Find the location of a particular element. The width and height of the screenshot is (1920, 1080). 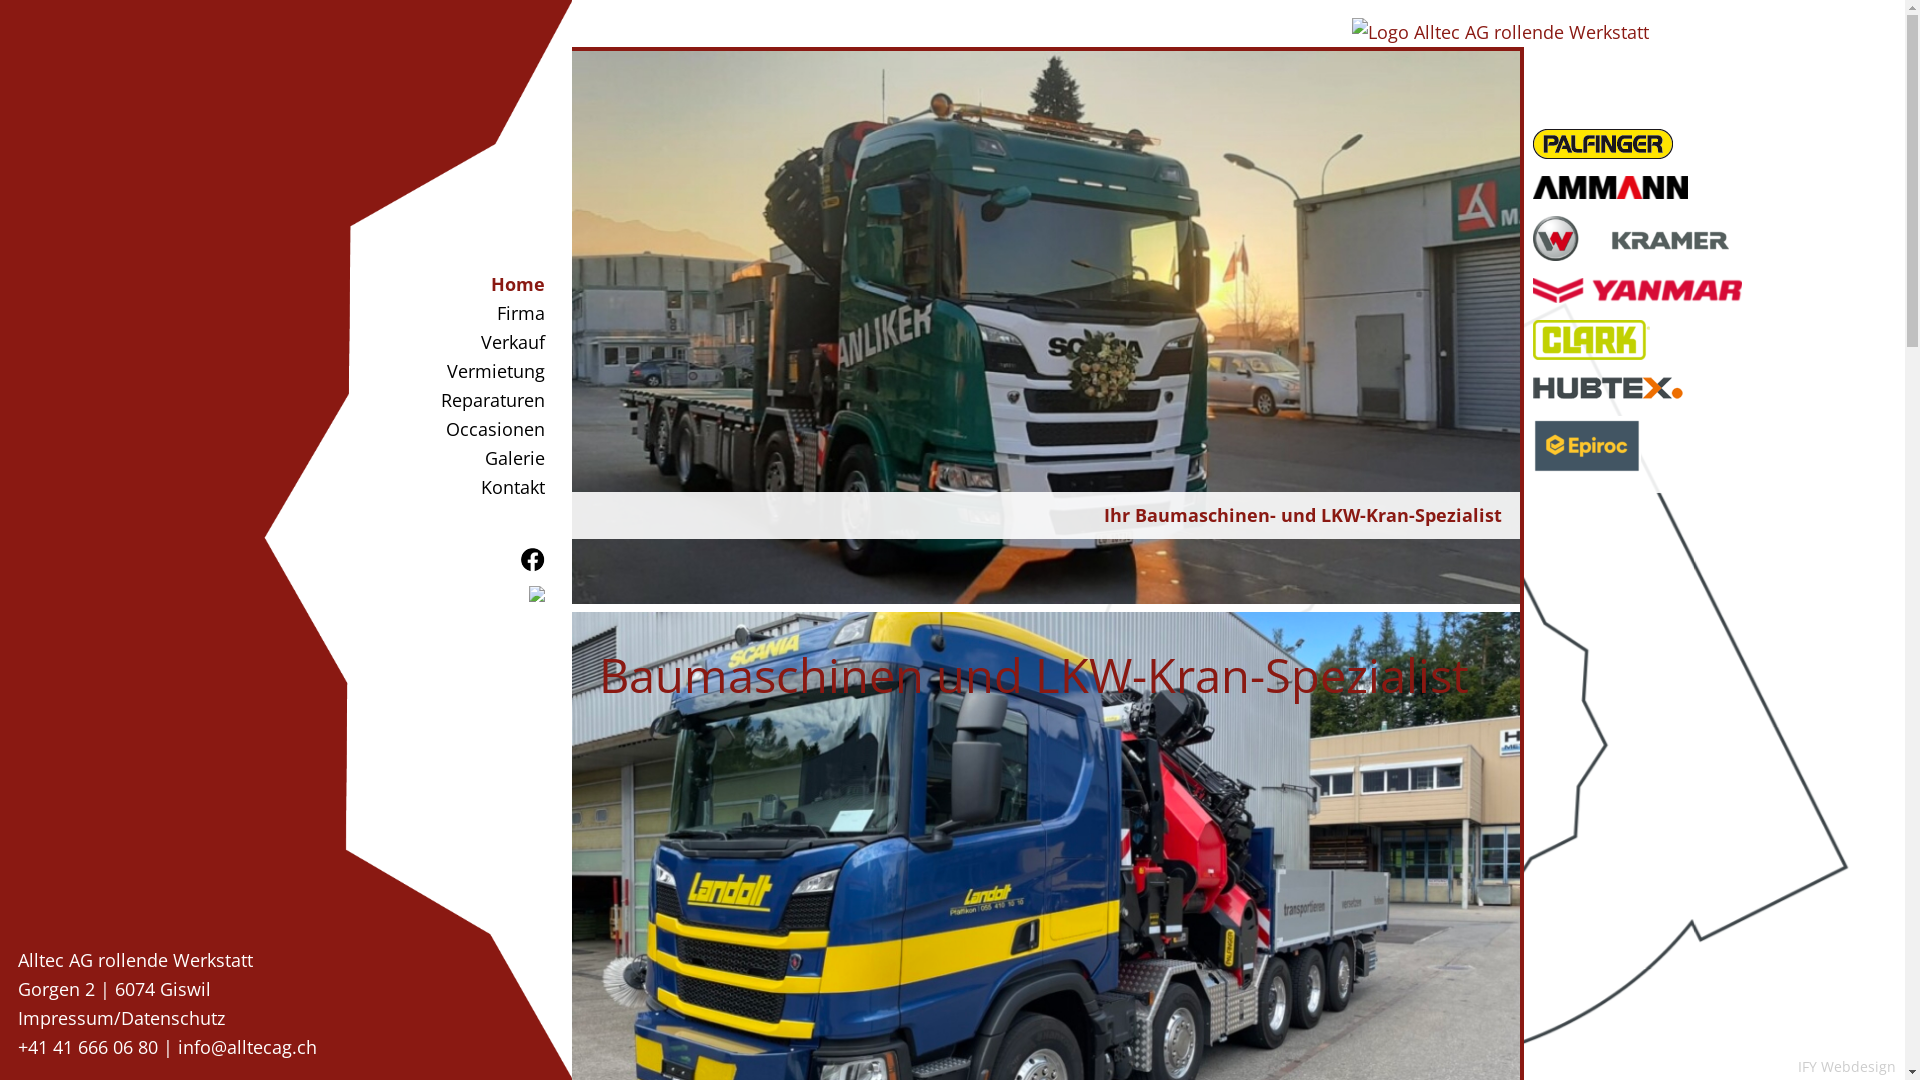

Reparaturen is located at coordinates (492, 400).